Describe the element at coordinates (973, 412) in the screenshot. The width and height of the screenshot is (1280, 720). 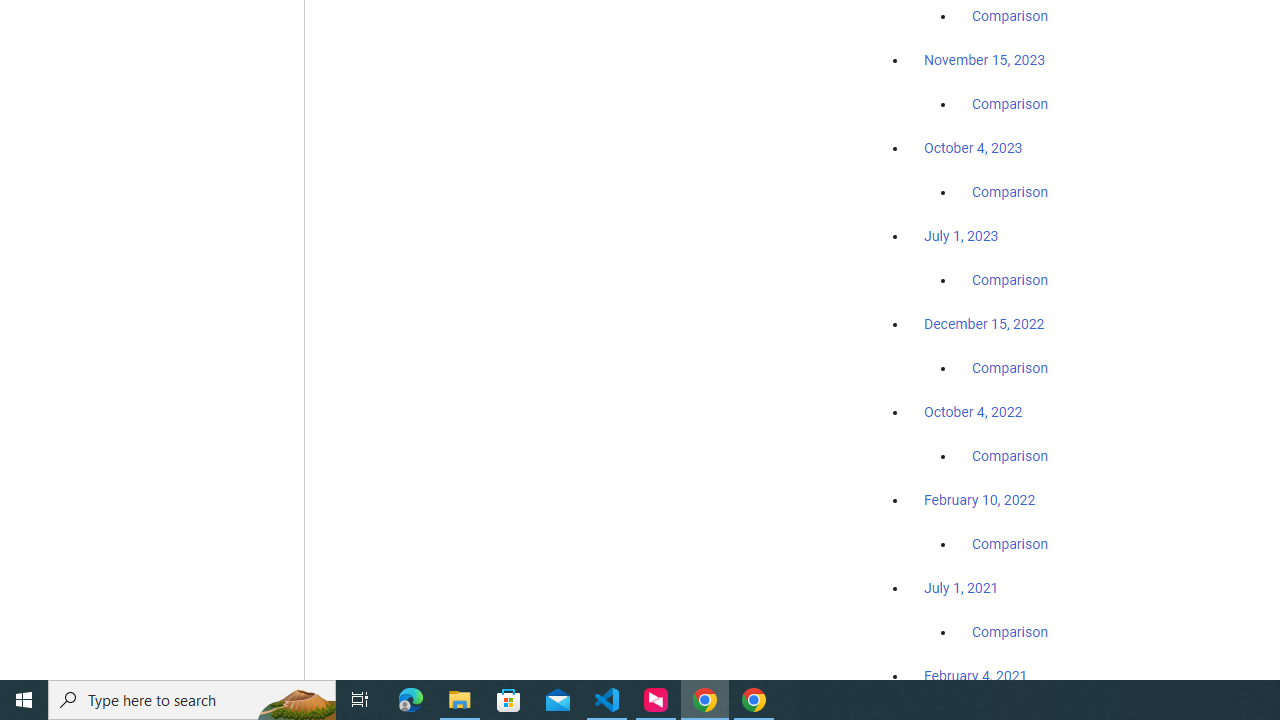
I see `October 4, 2022` at that location.